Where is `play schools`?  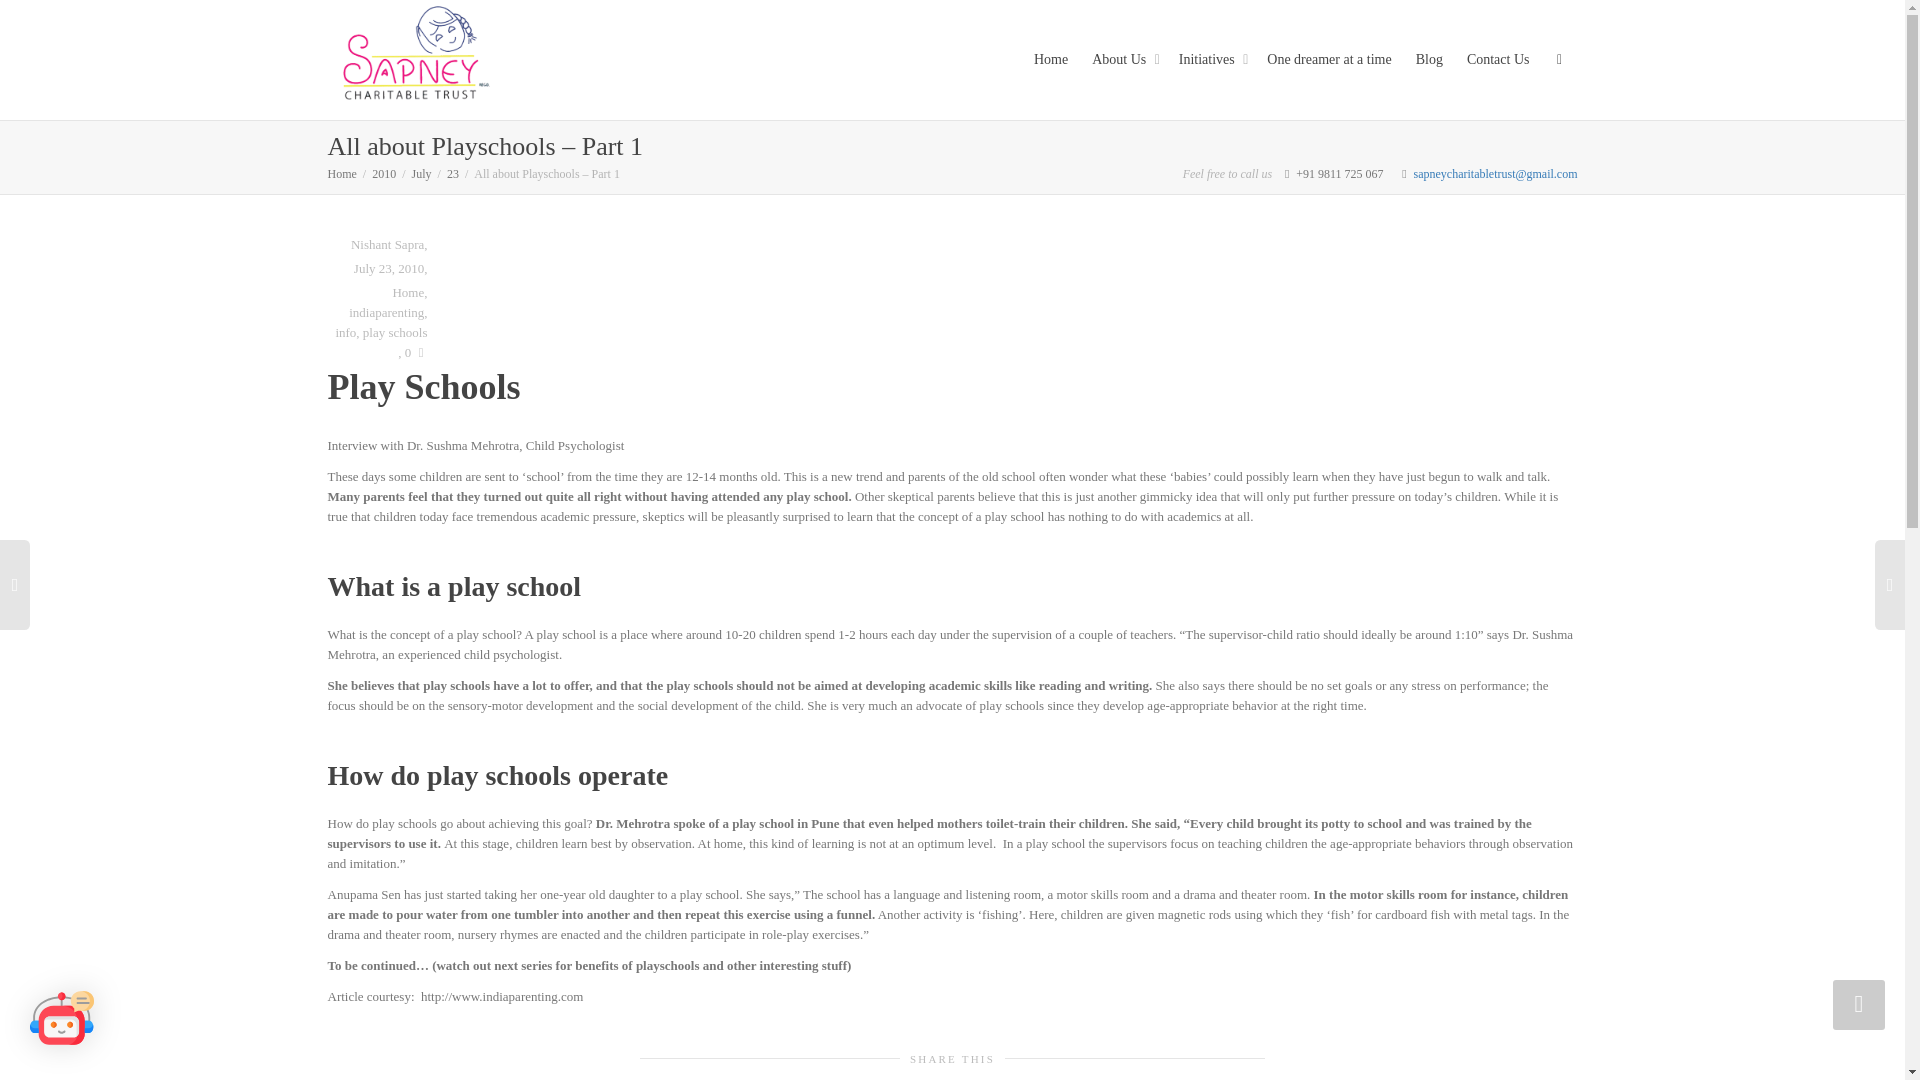 play schools is located at coordinates (395, 332).